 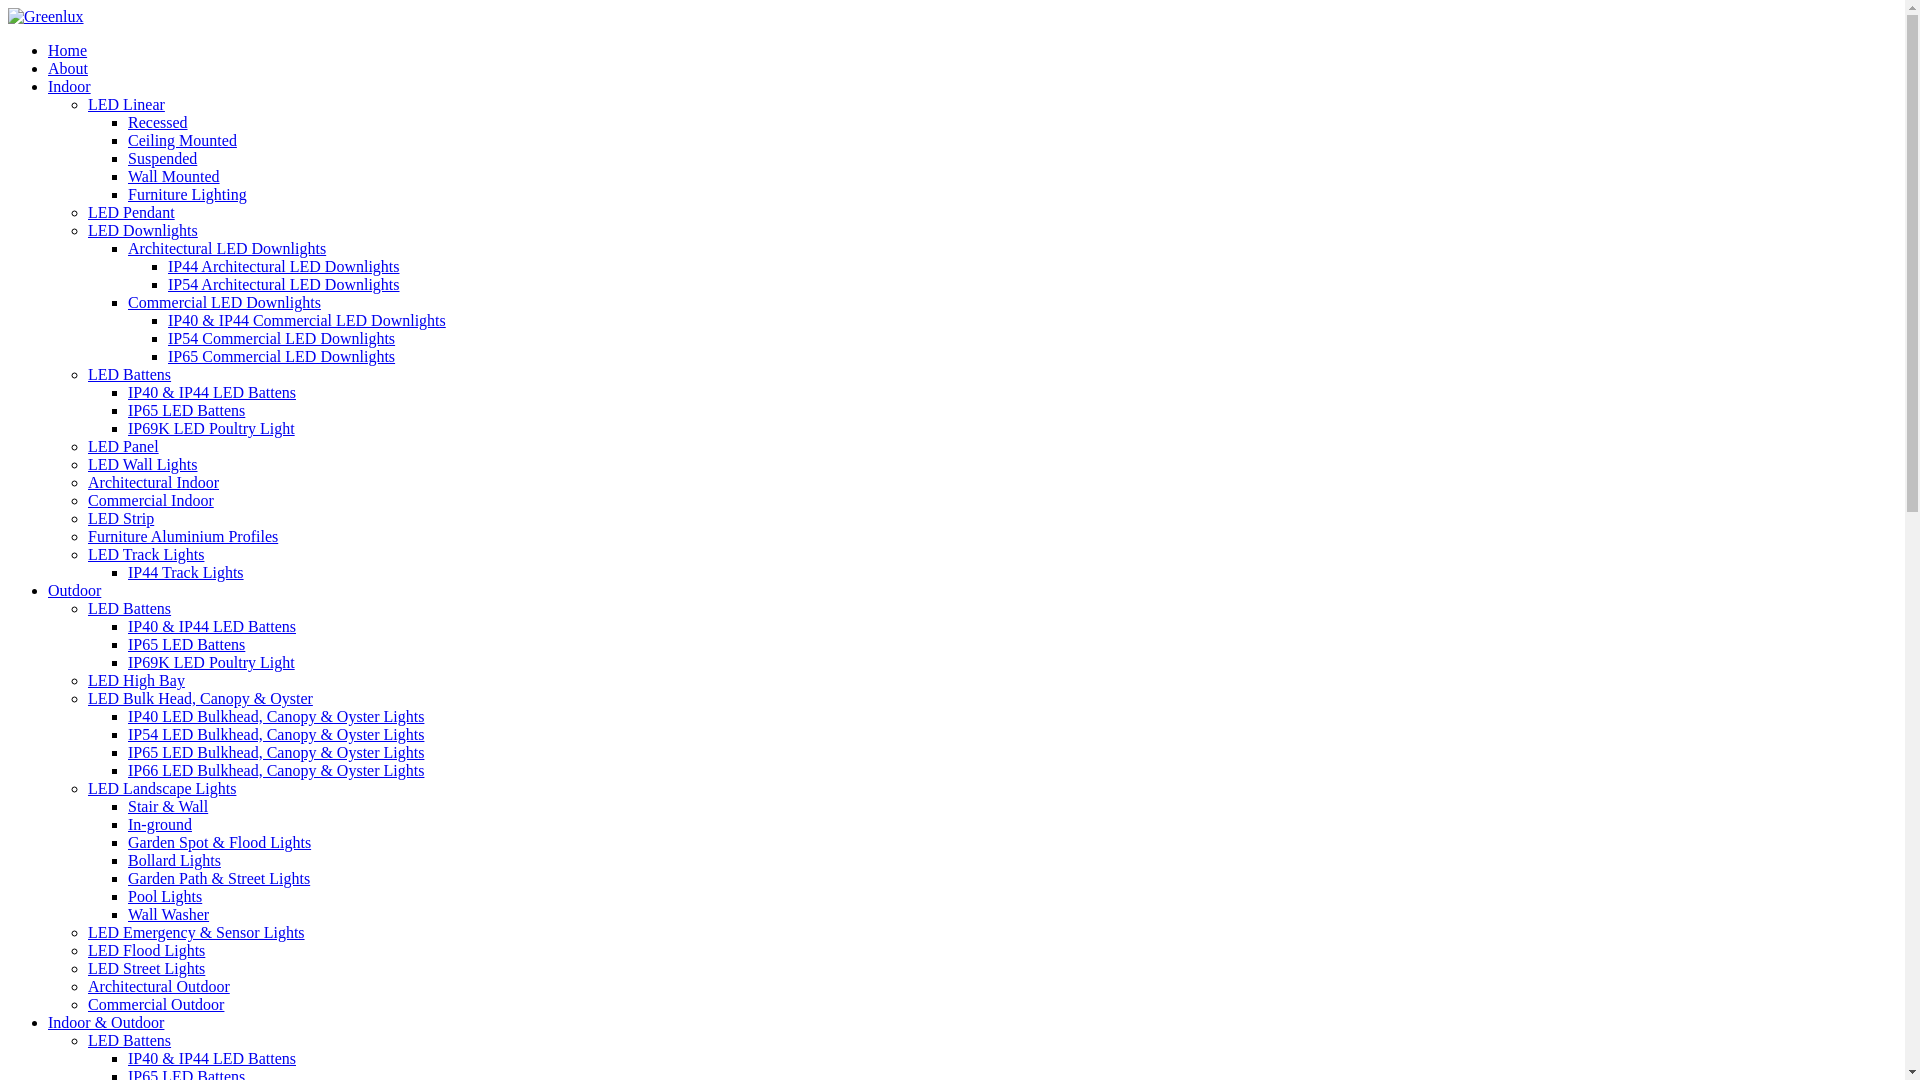 What do you see at coordinates (70, 86) in the screenshot?
I see `Indoor` at bounding box center [70, 86].